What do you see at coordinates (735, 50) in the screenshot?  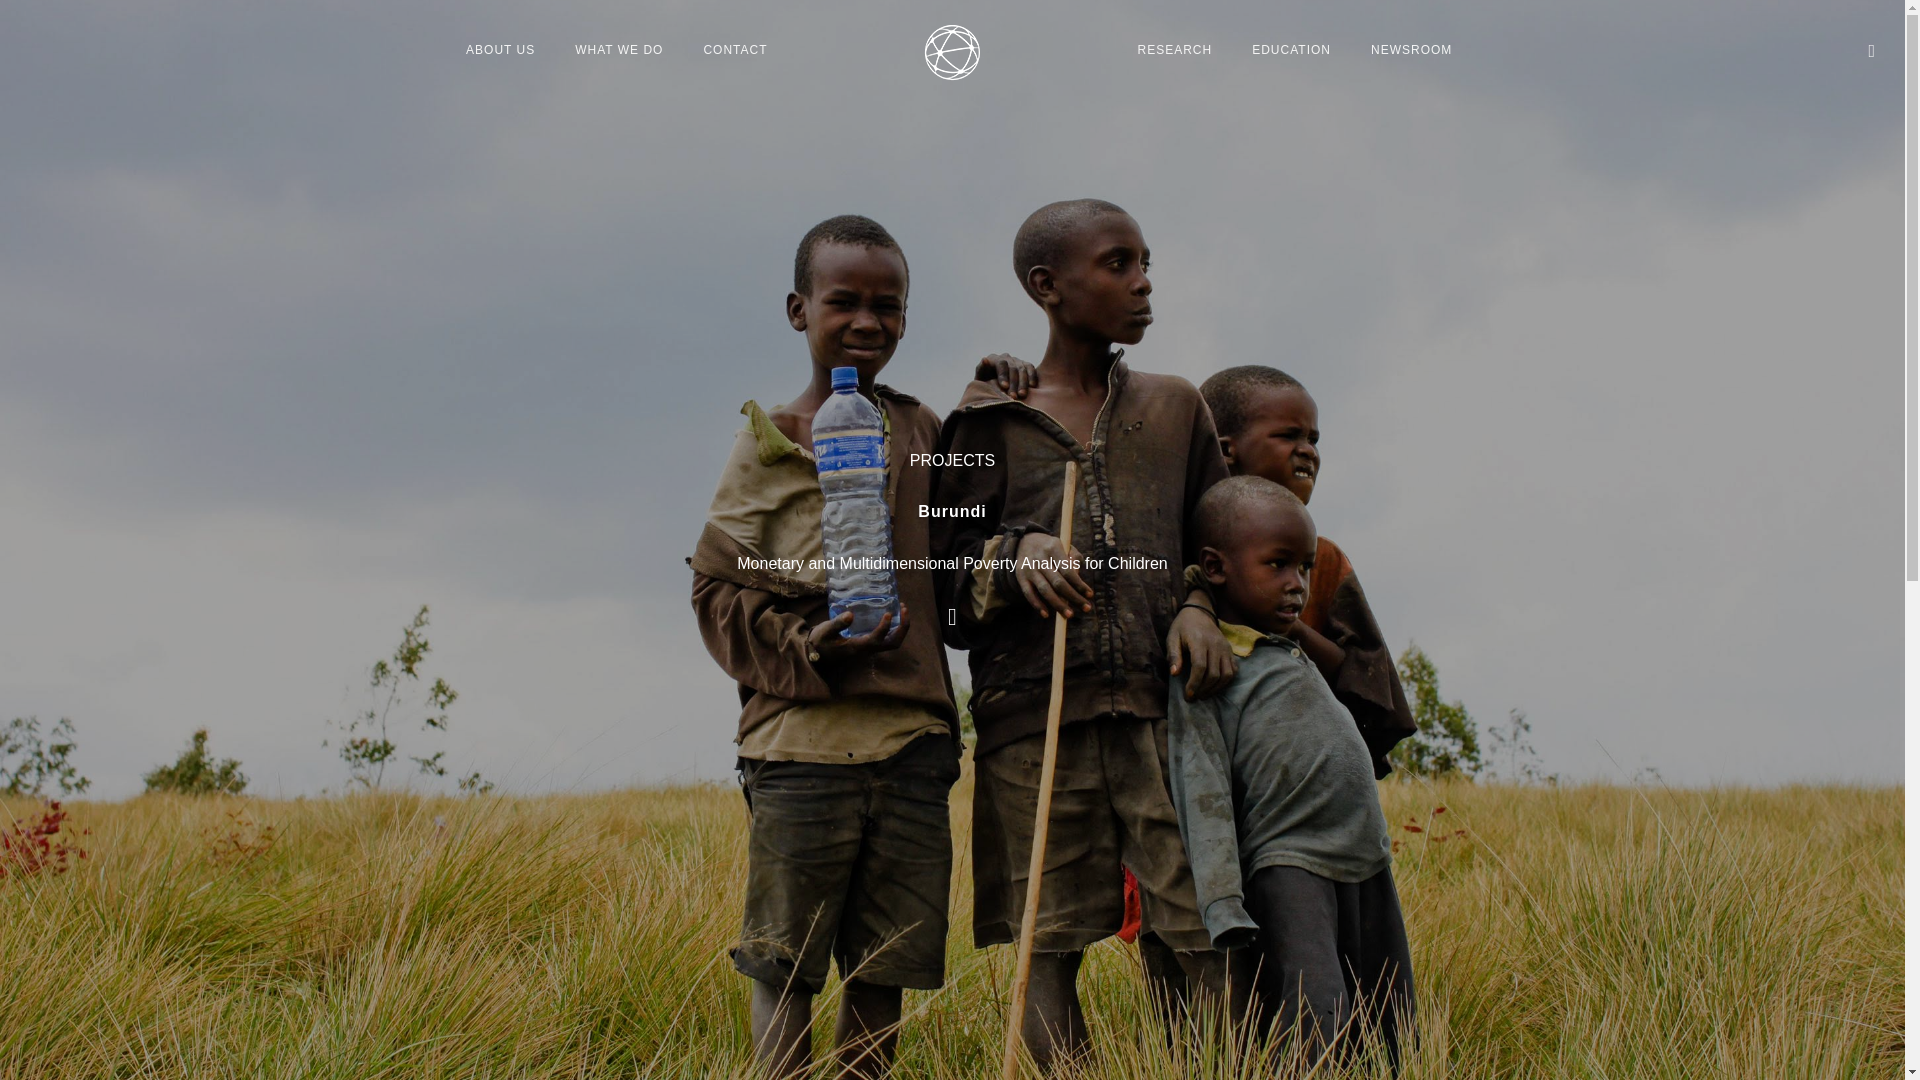 I see `Contact` at bounding box center [735, 50].